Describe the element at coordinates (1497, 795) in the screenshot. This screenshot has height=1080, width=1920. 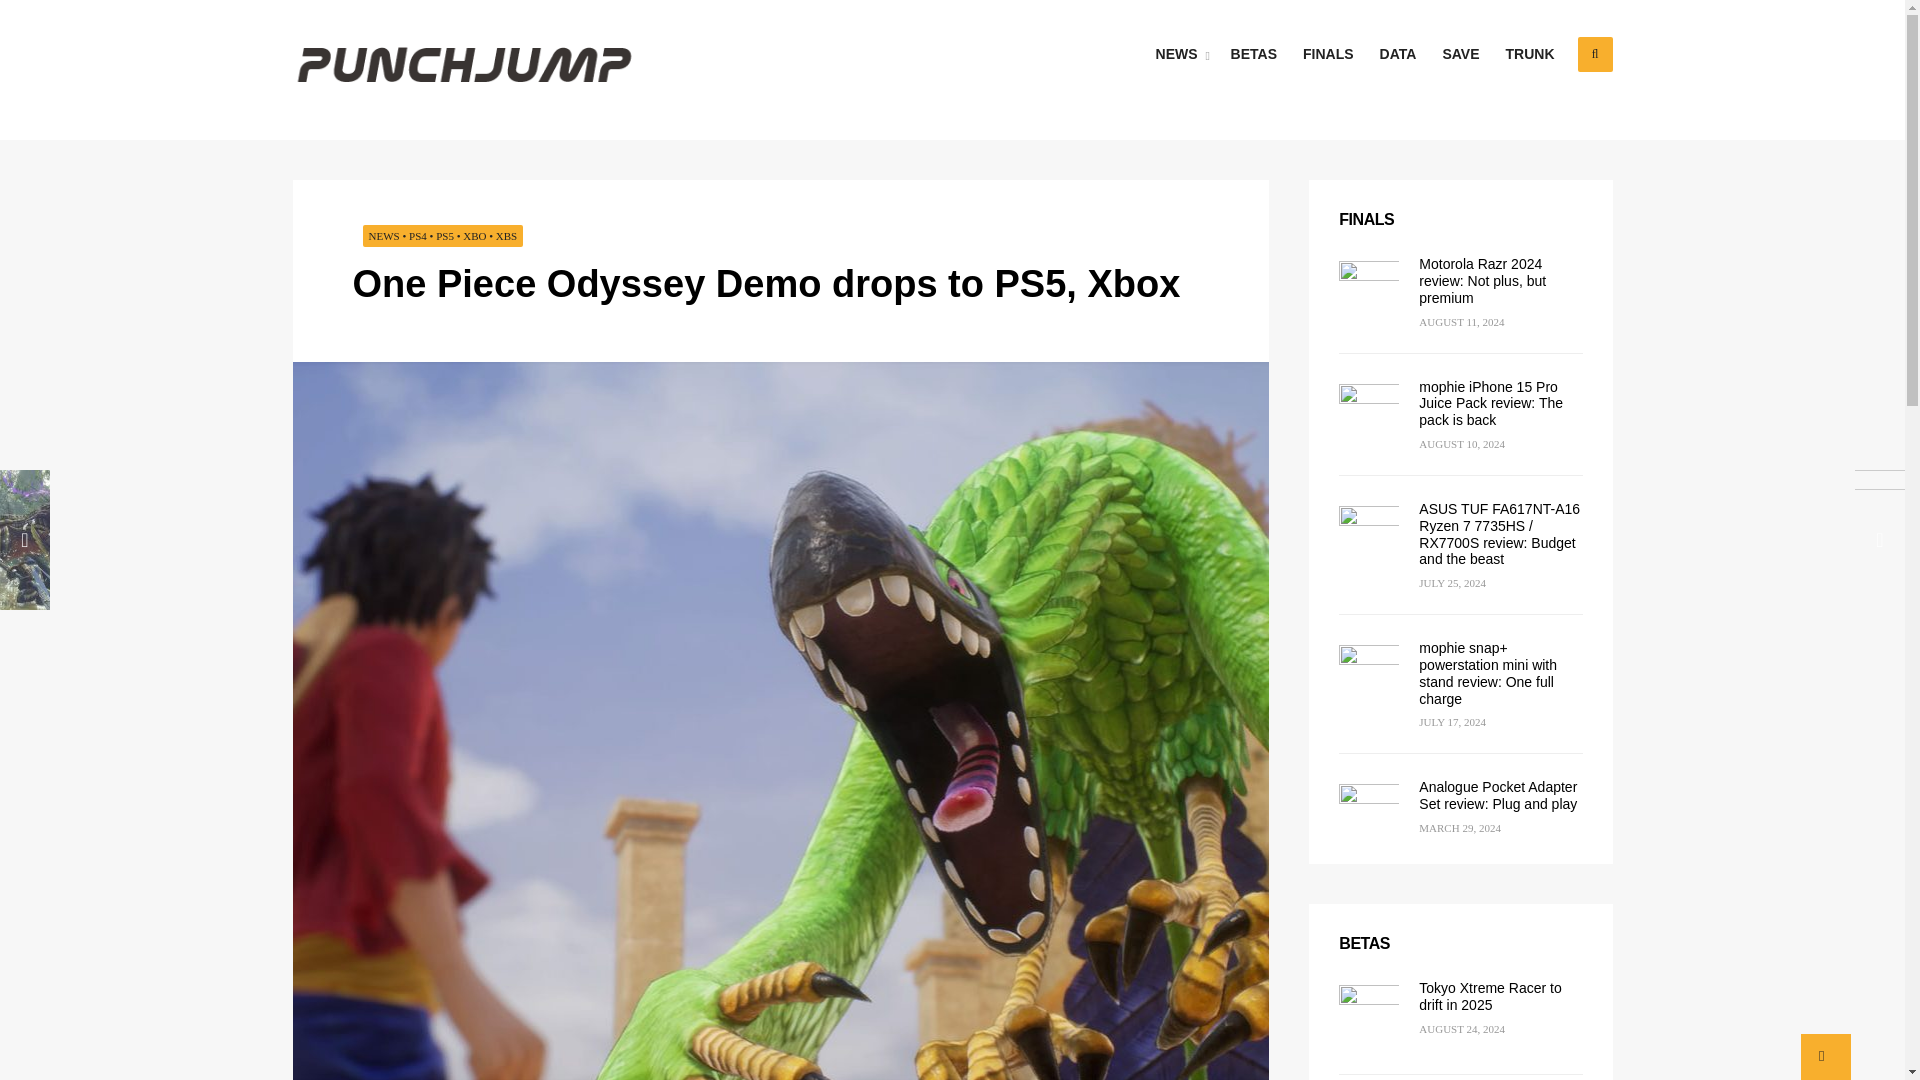
I see `Analogue Pocket Adapter Set review: Plug and play` at that location.